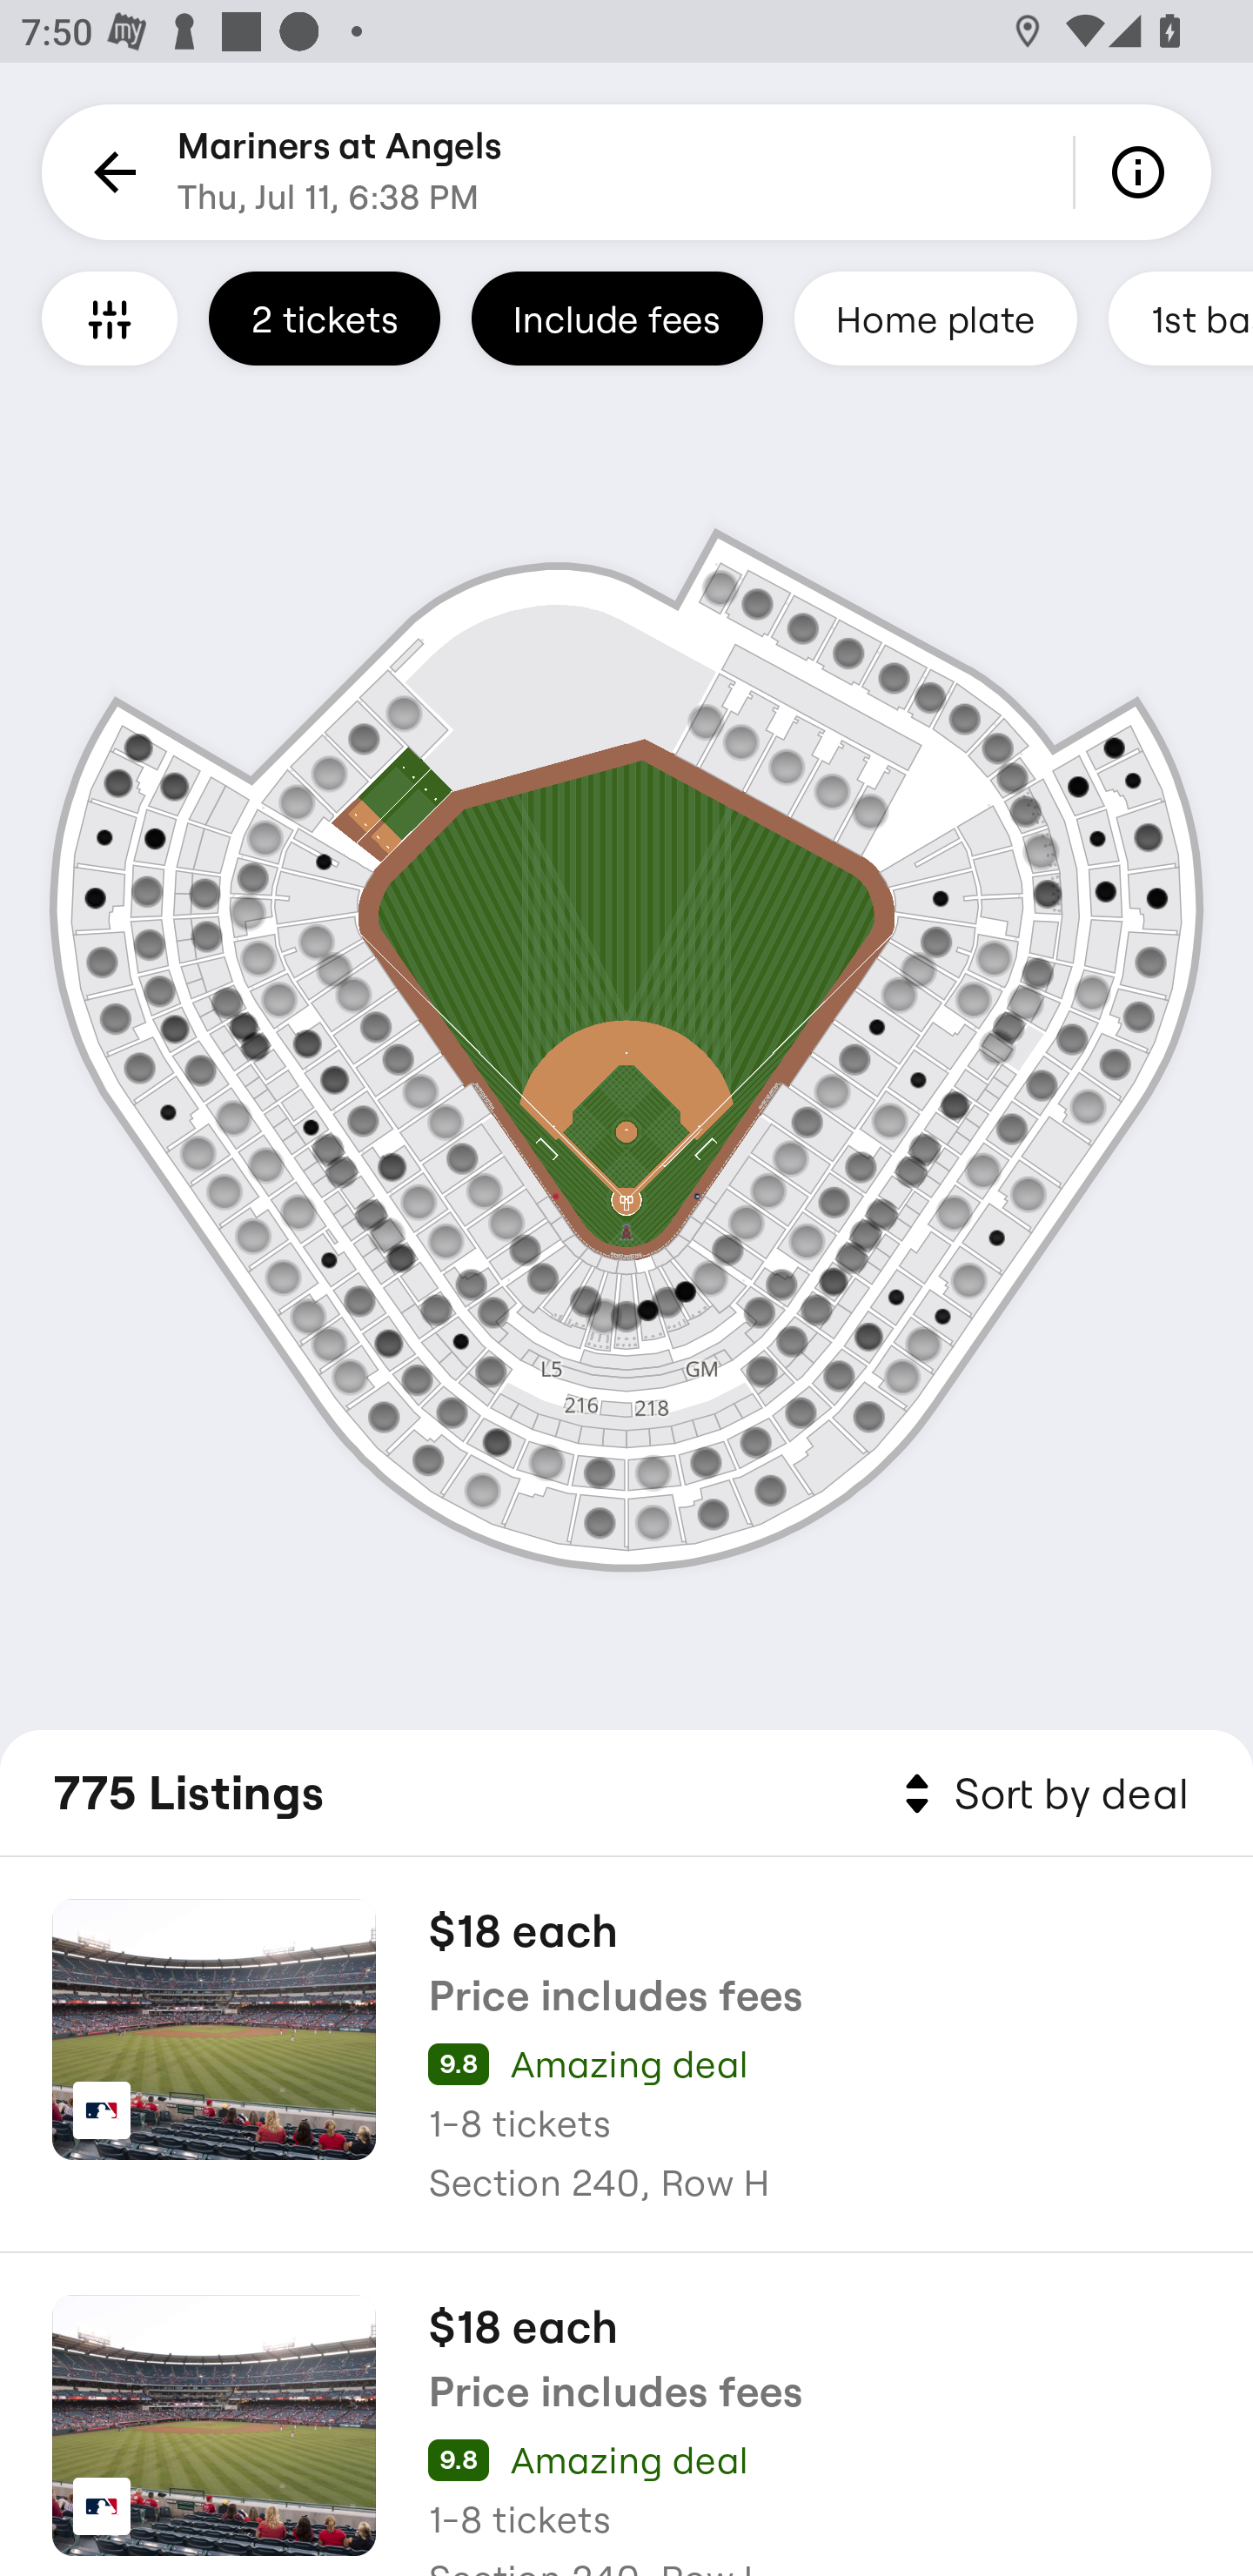 The width and height of the screenshot is (1253, 2576). Describe the element at coordinates (339, 172) in the screenshot. I see `Mariners at Angels Thu, Jul 11, 6:38 PM` at that location.